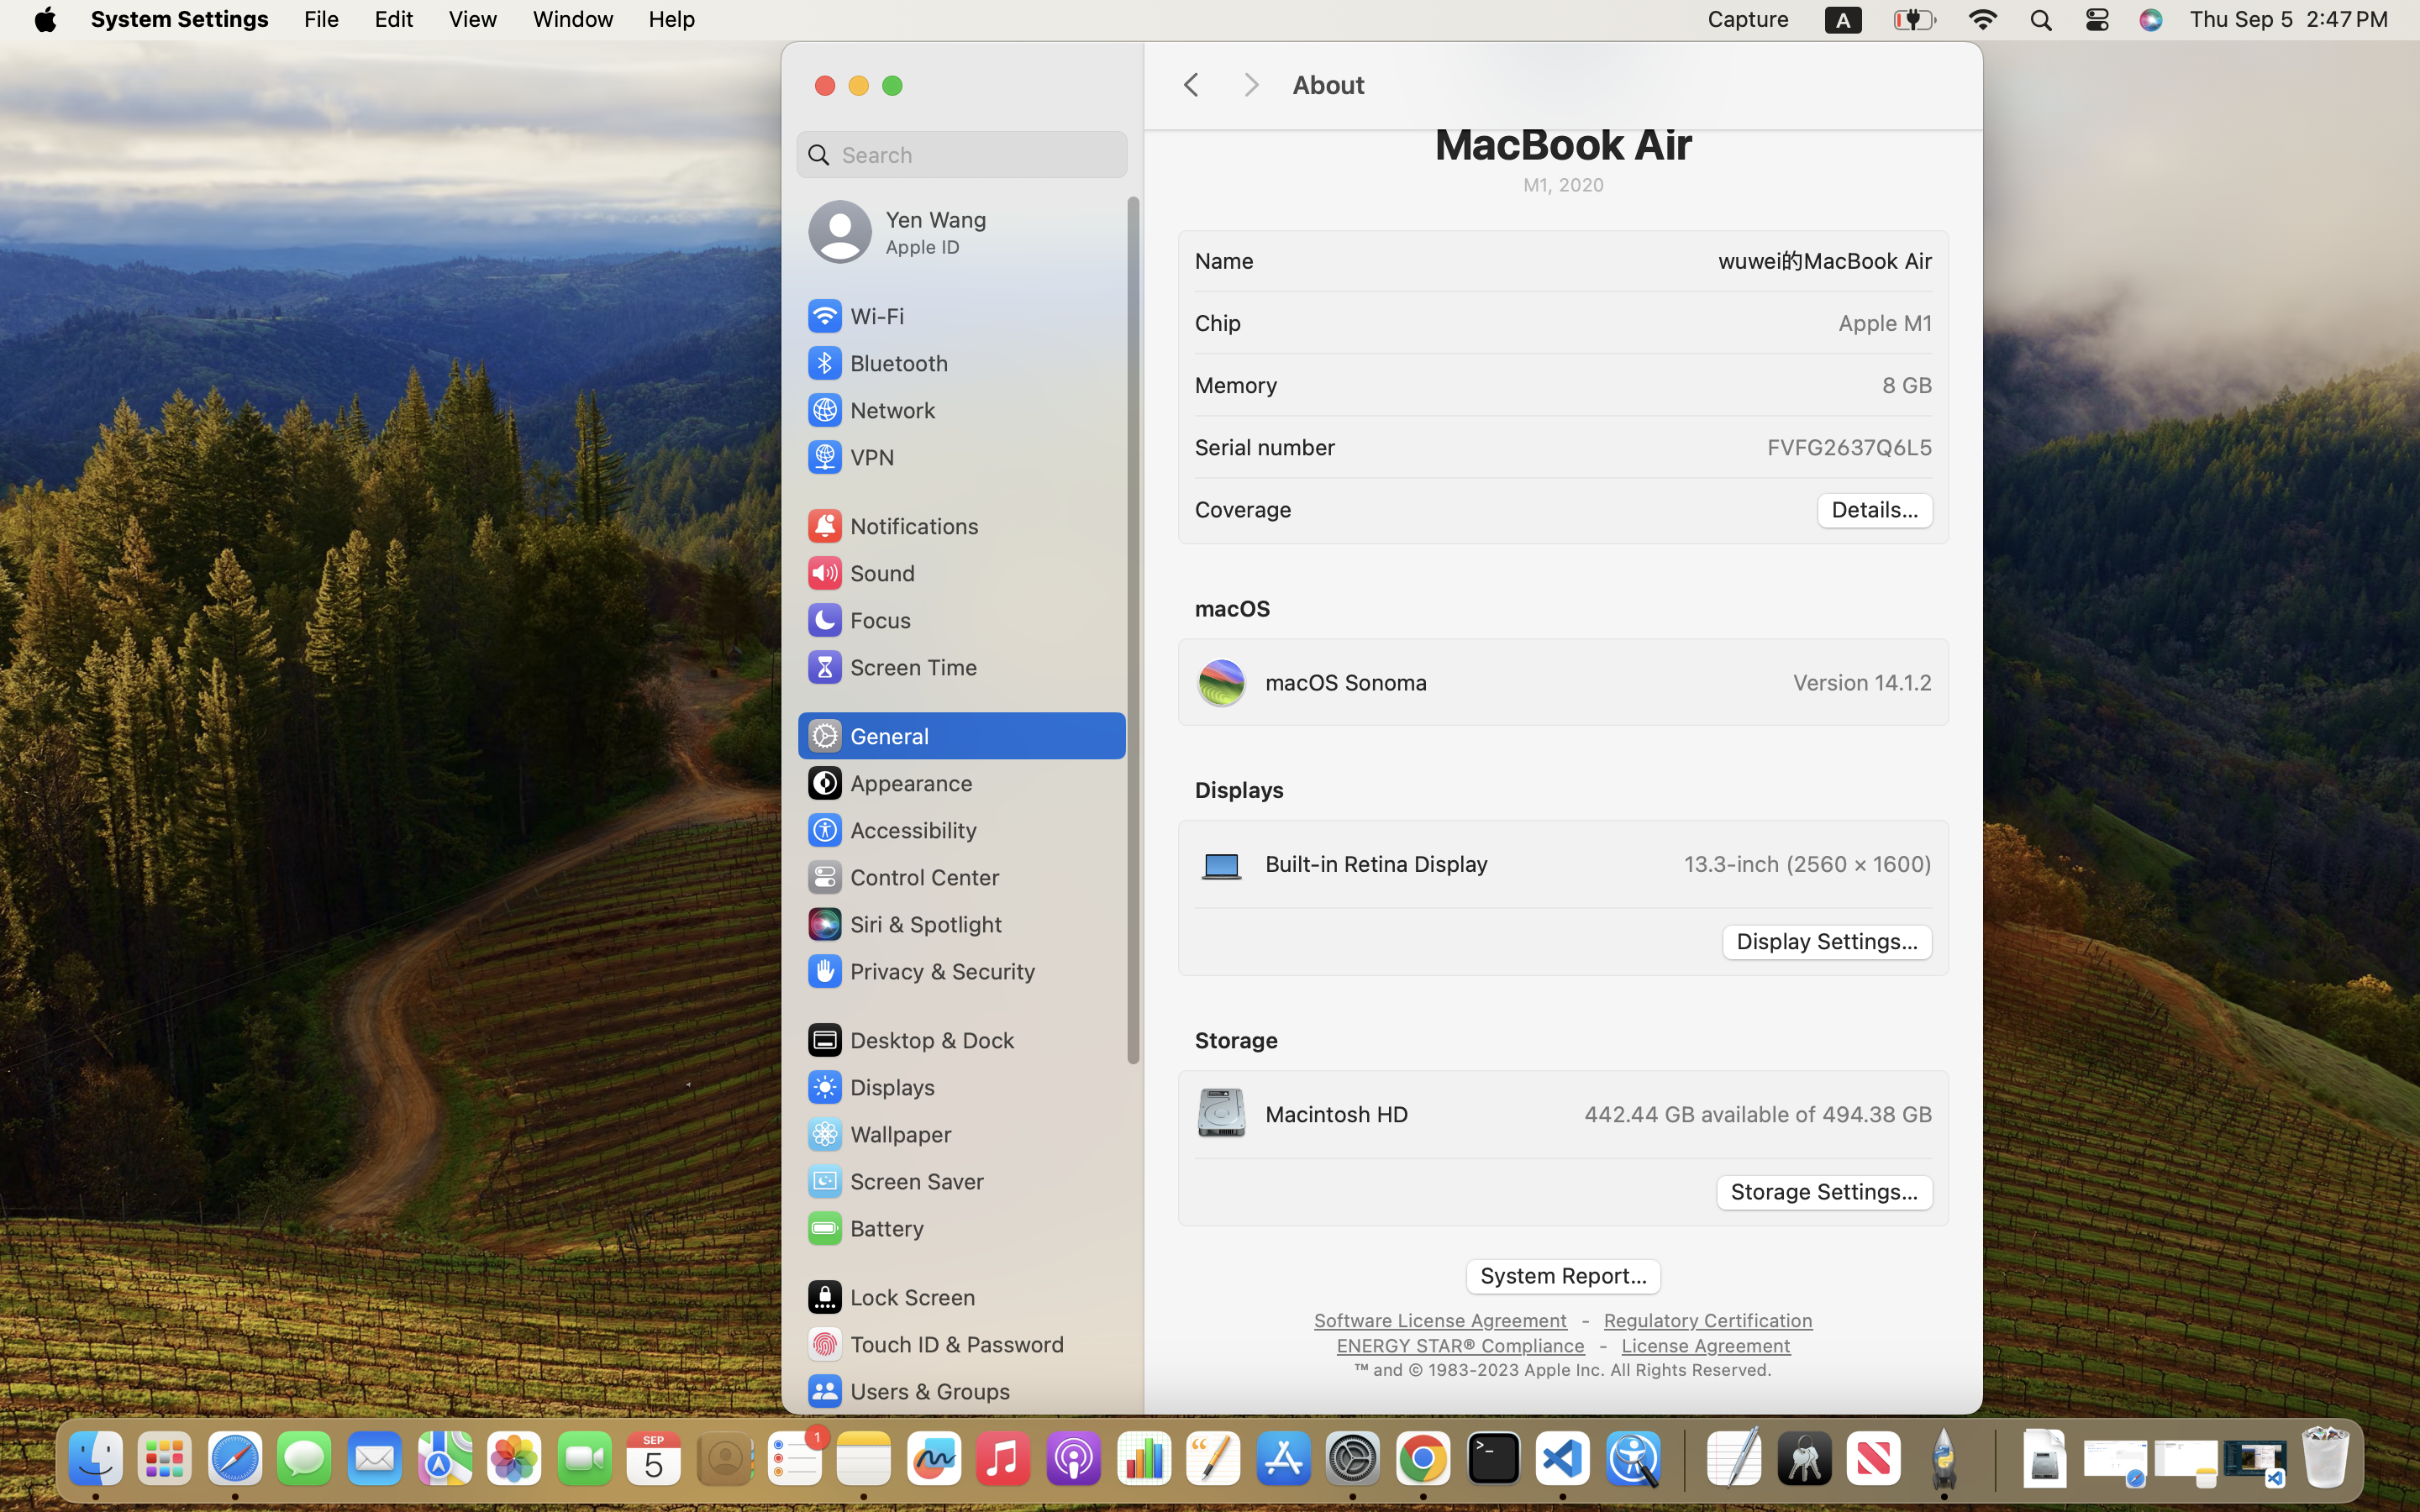 Image resolution: width=2420 pixels, height=1512 pixels. I want to click on Memory, so click(1236, 385).